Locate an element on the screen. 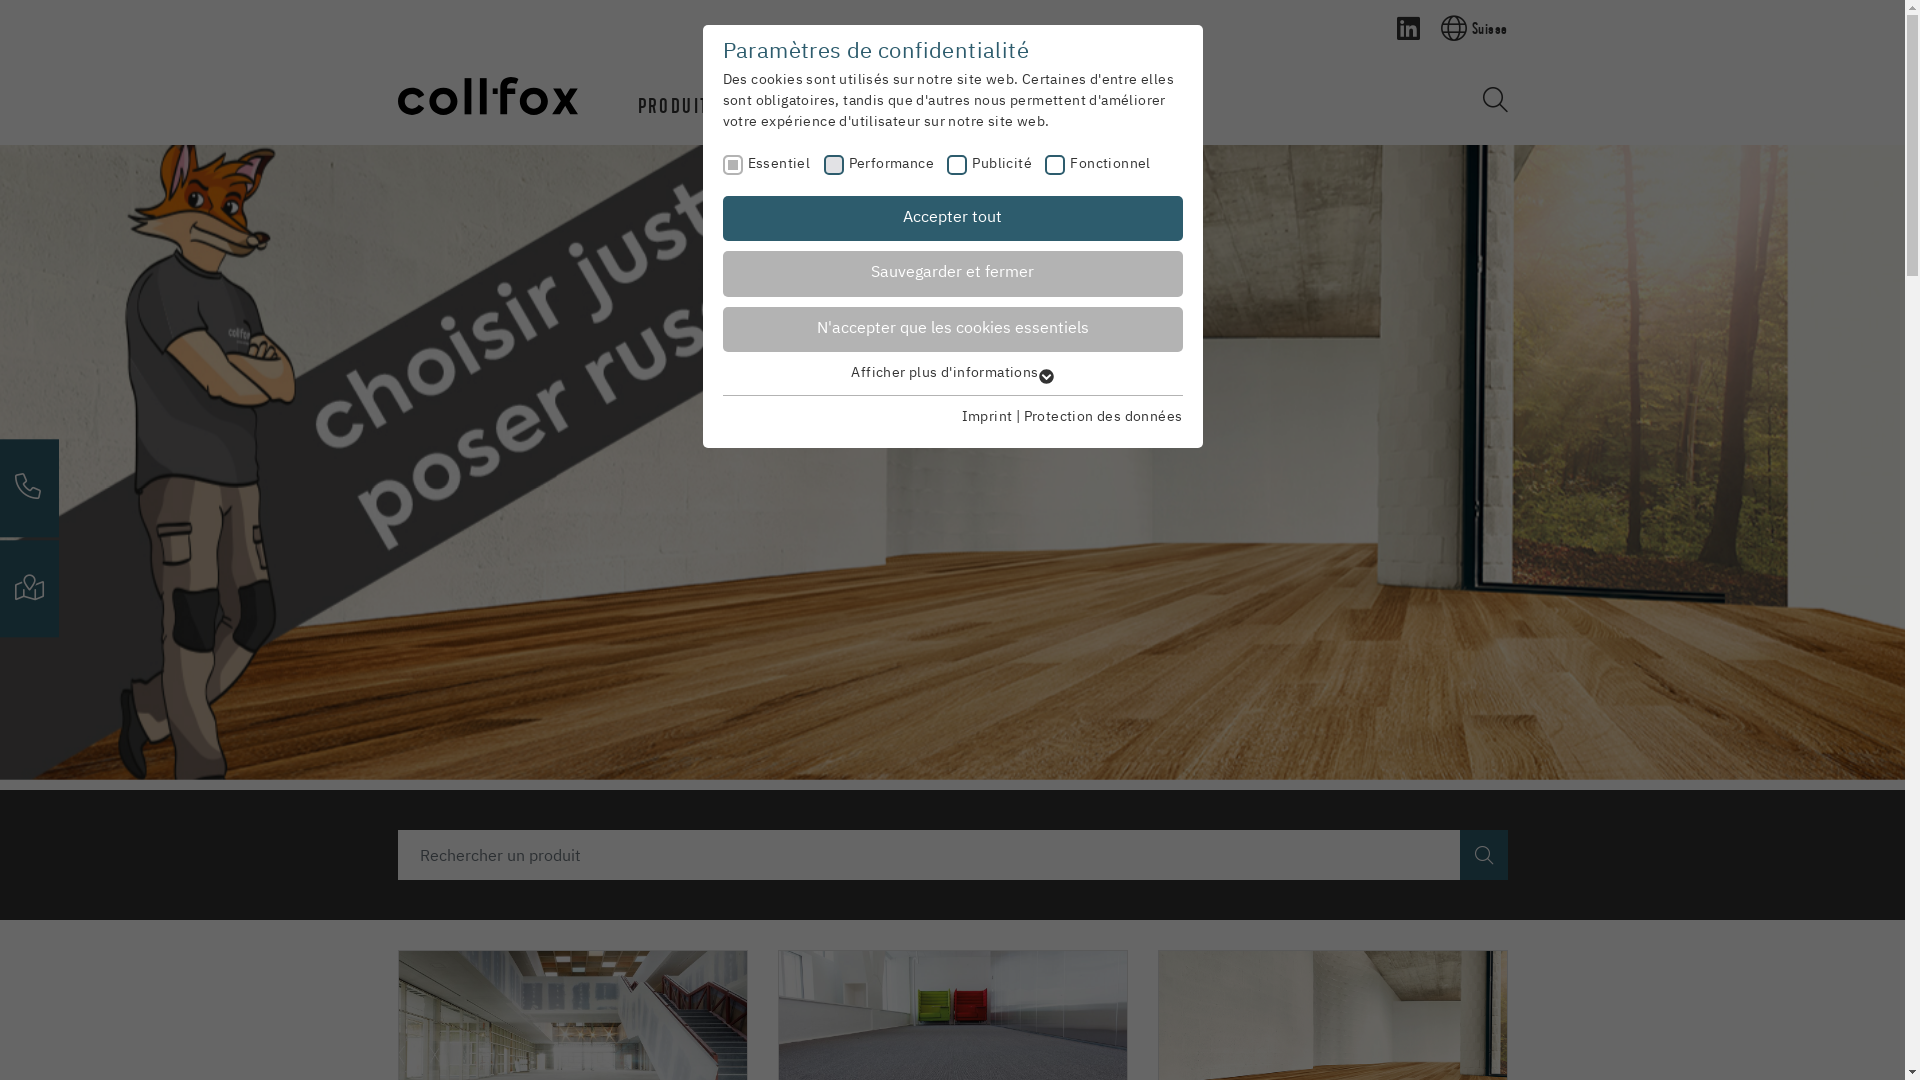  Afficher plus d'informations is located at coordinates (952, 373).